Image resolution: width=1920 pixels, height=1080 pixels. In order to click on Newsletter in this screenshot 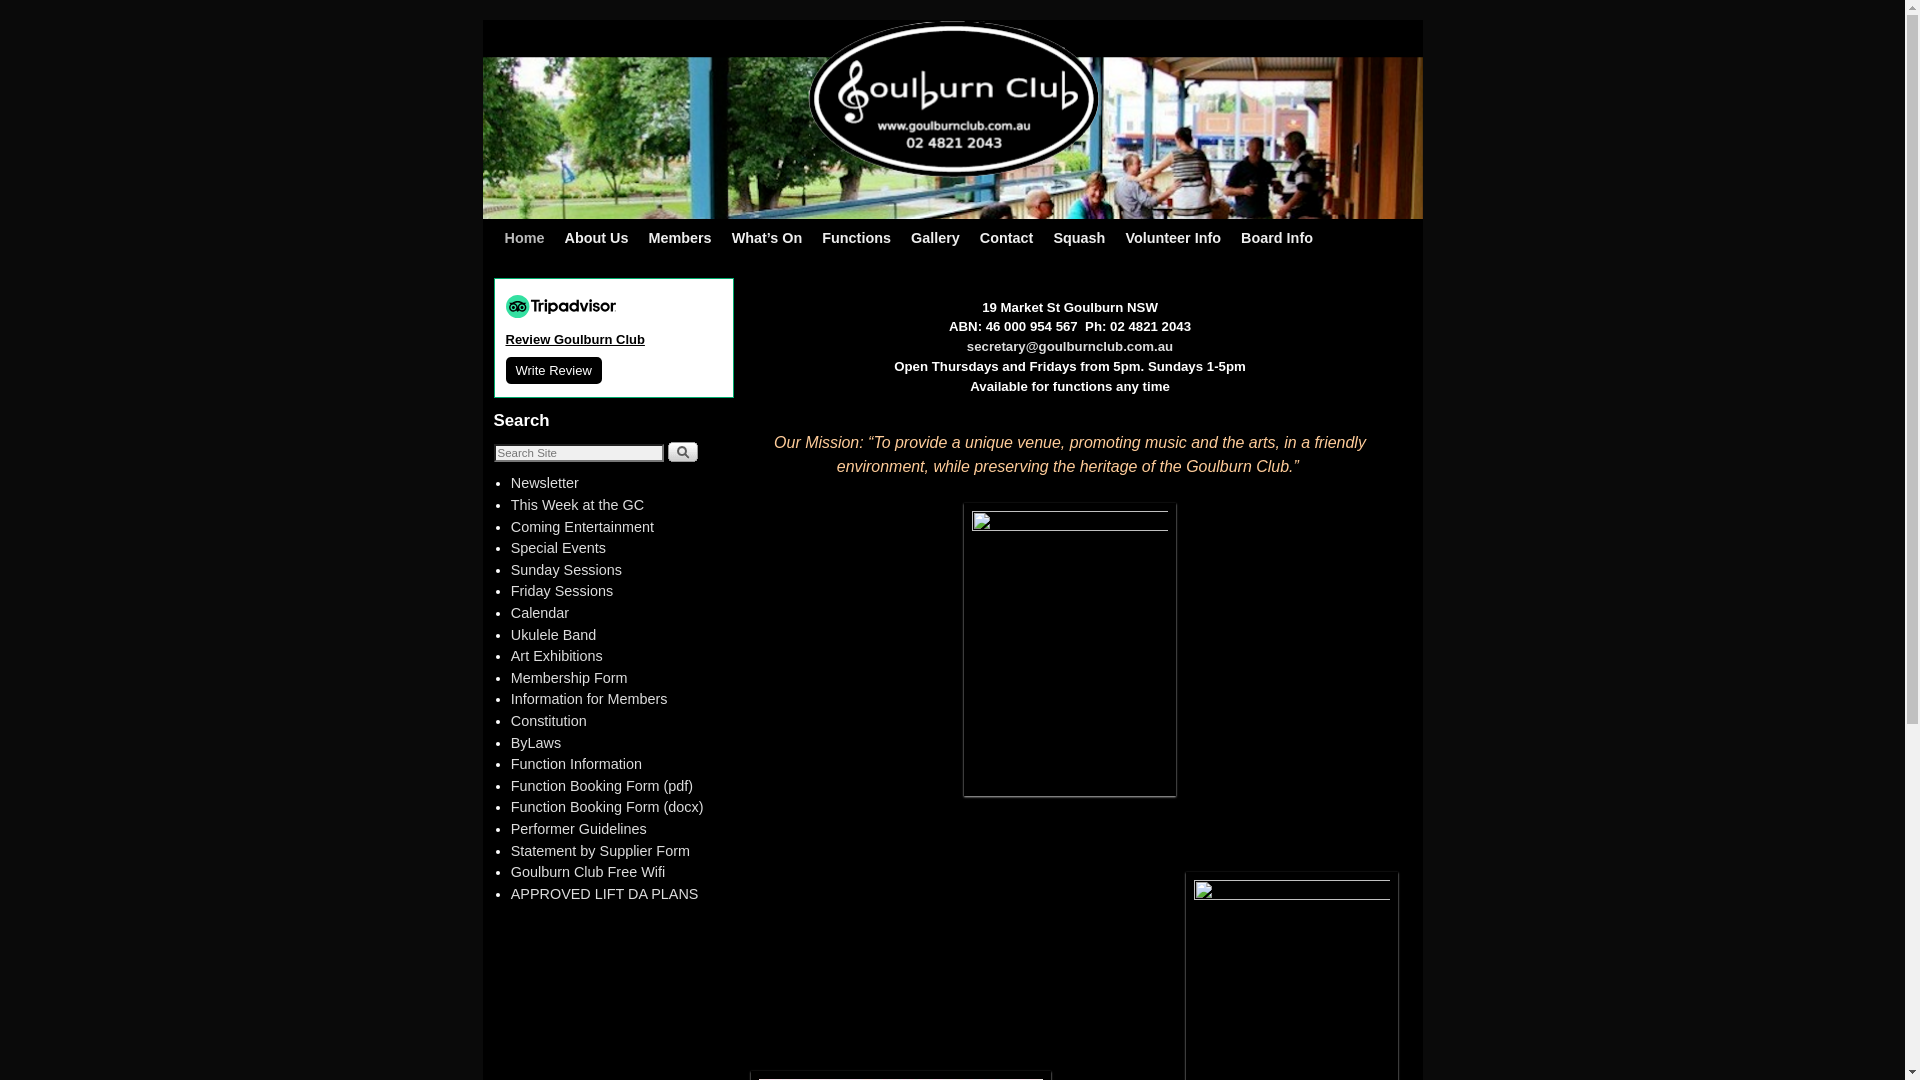, I will do `click(545, 483)`.